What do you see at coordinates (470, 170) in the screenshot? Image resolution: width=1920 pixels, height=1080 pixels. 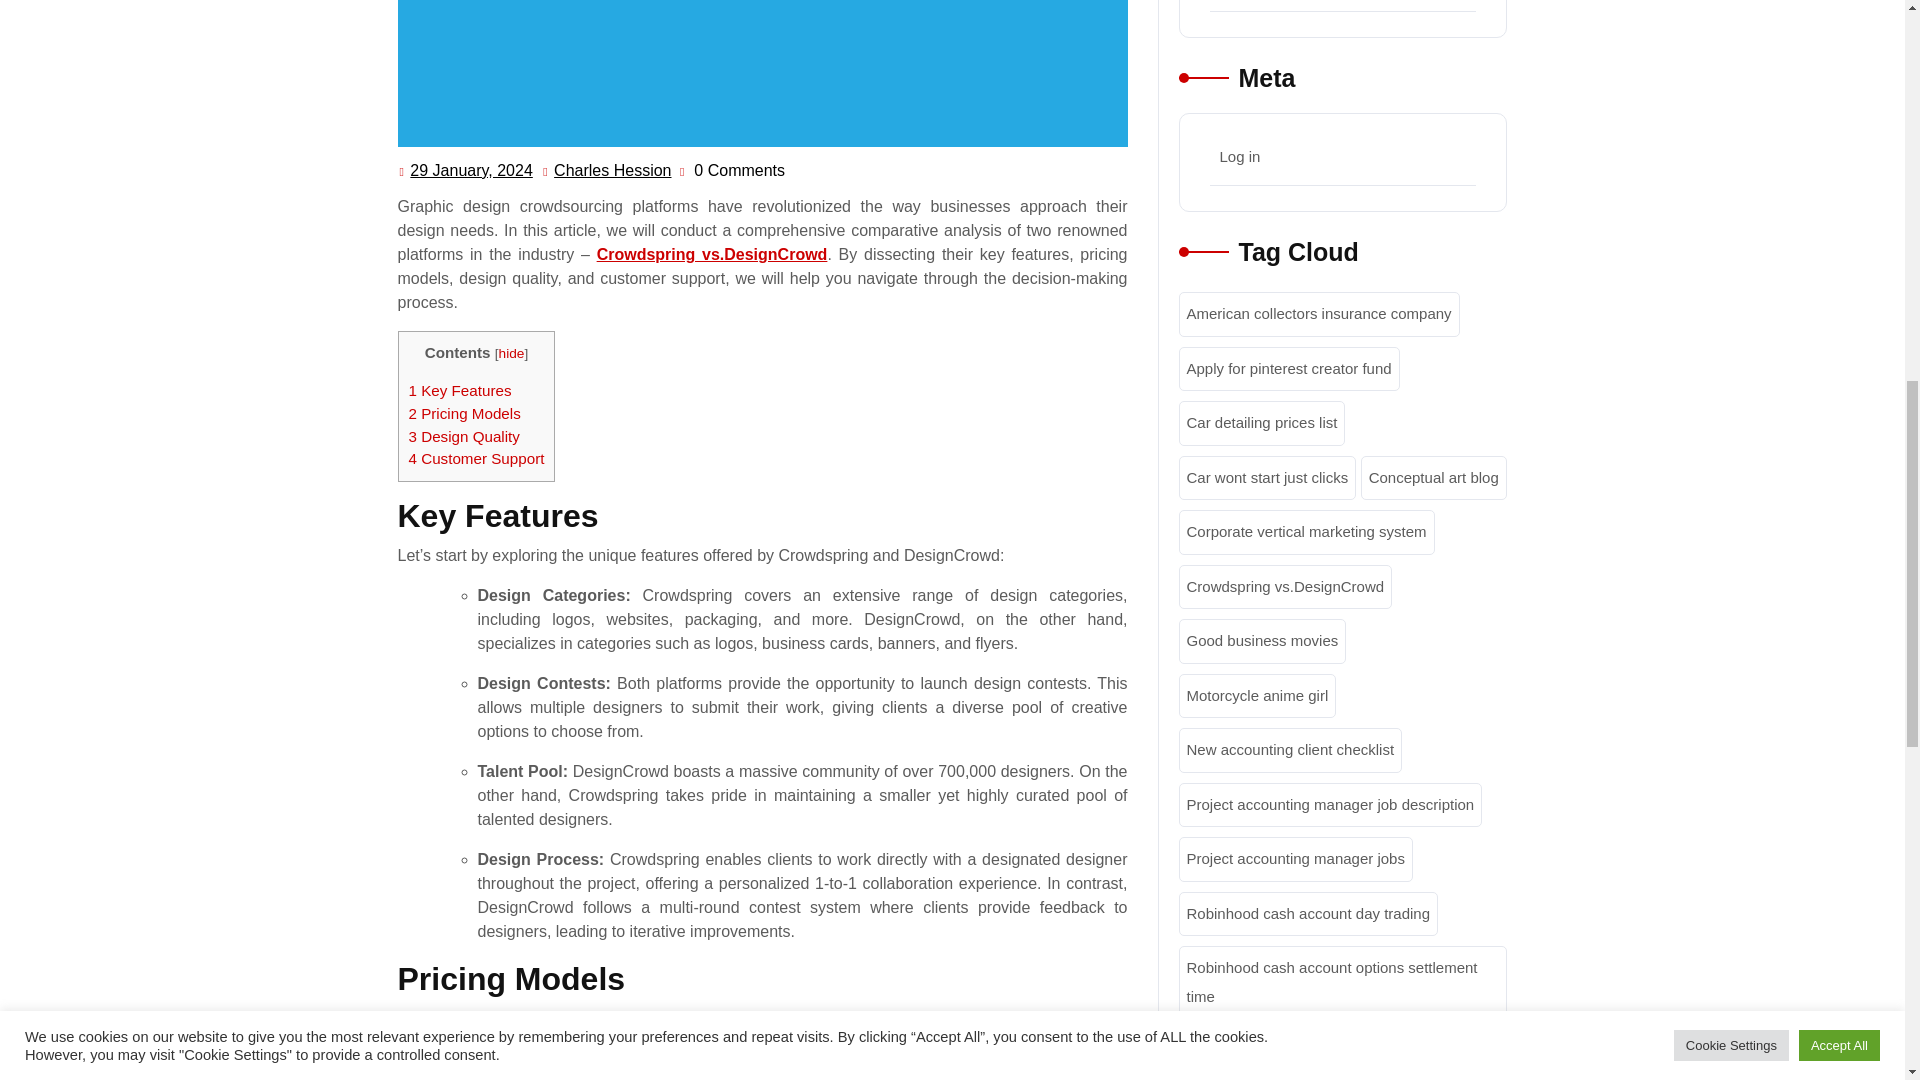 I see `Corporate vertical marketing system` at bounding box center [470, 170].